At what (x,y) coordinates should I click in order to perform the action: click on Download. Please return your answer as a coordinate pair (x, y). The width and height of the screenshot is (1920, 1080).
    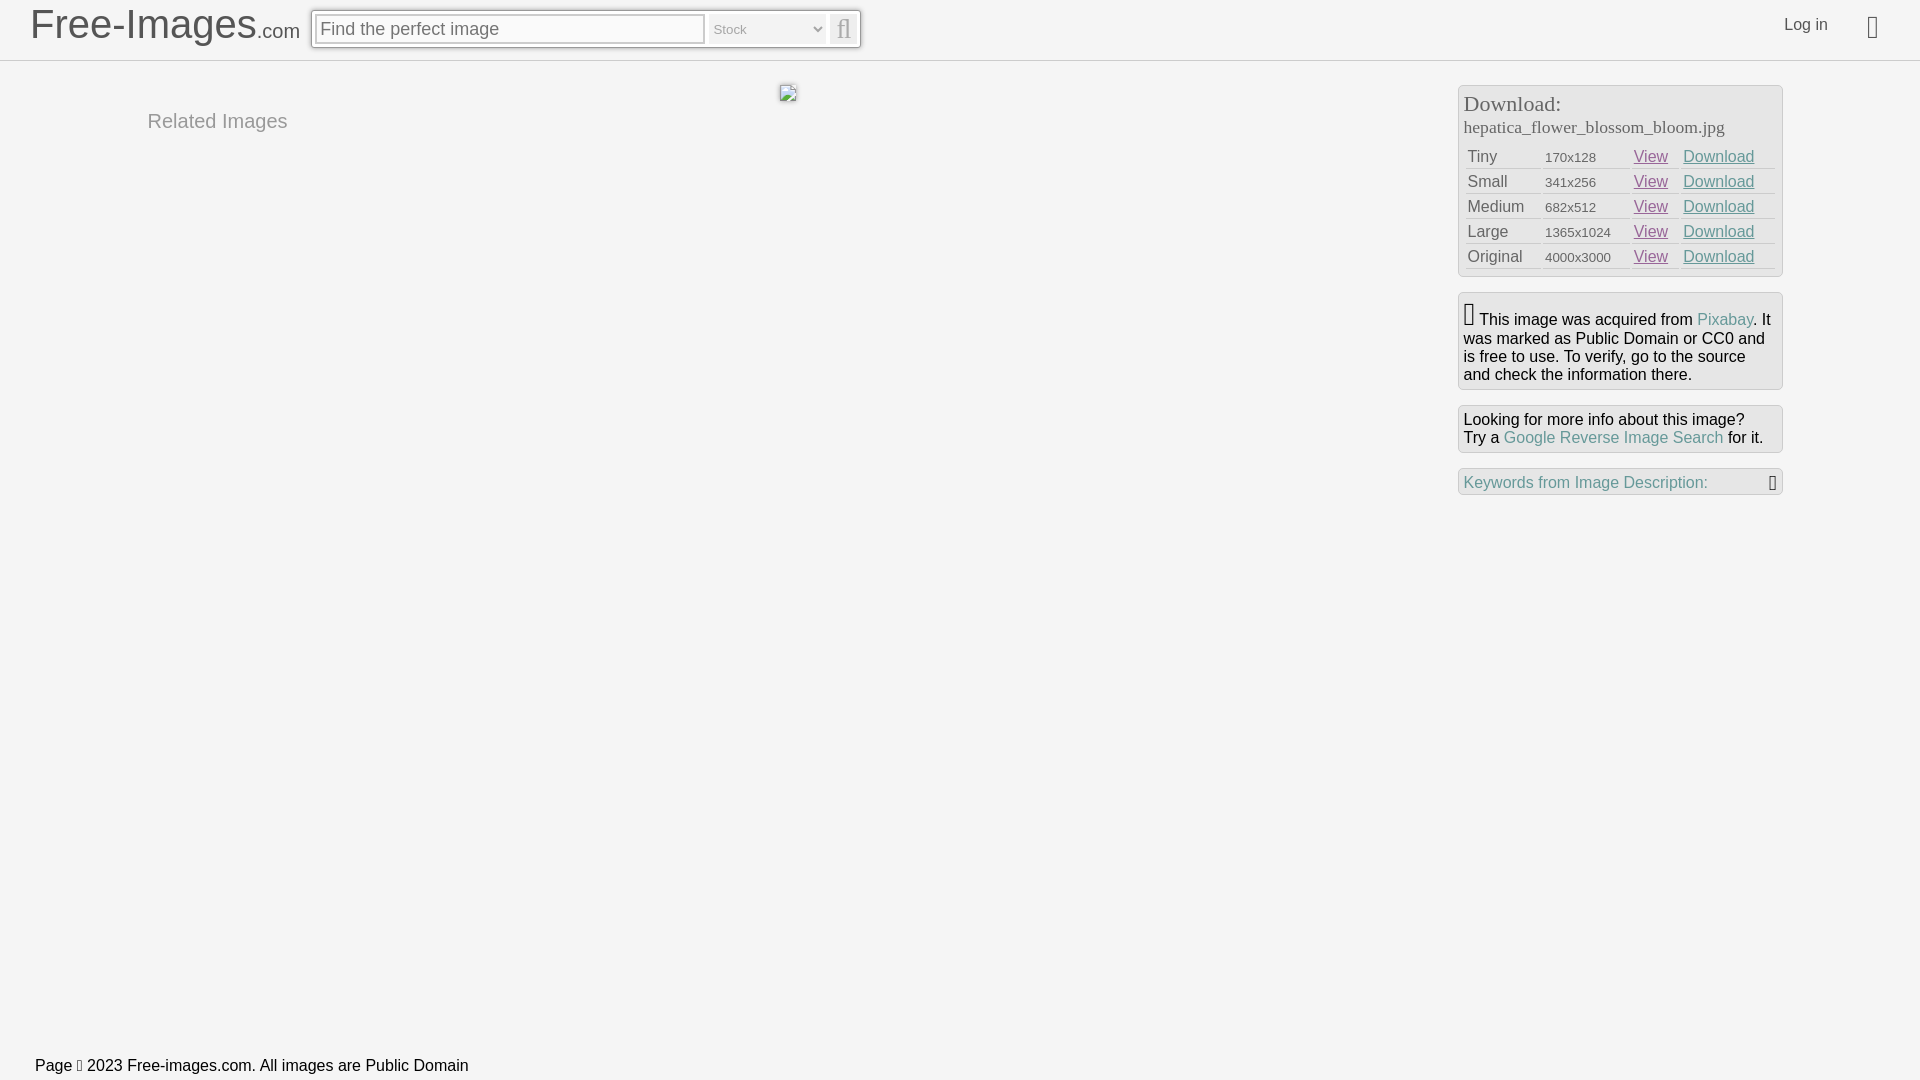
    Looking at the image, I should click on (1718, 256).